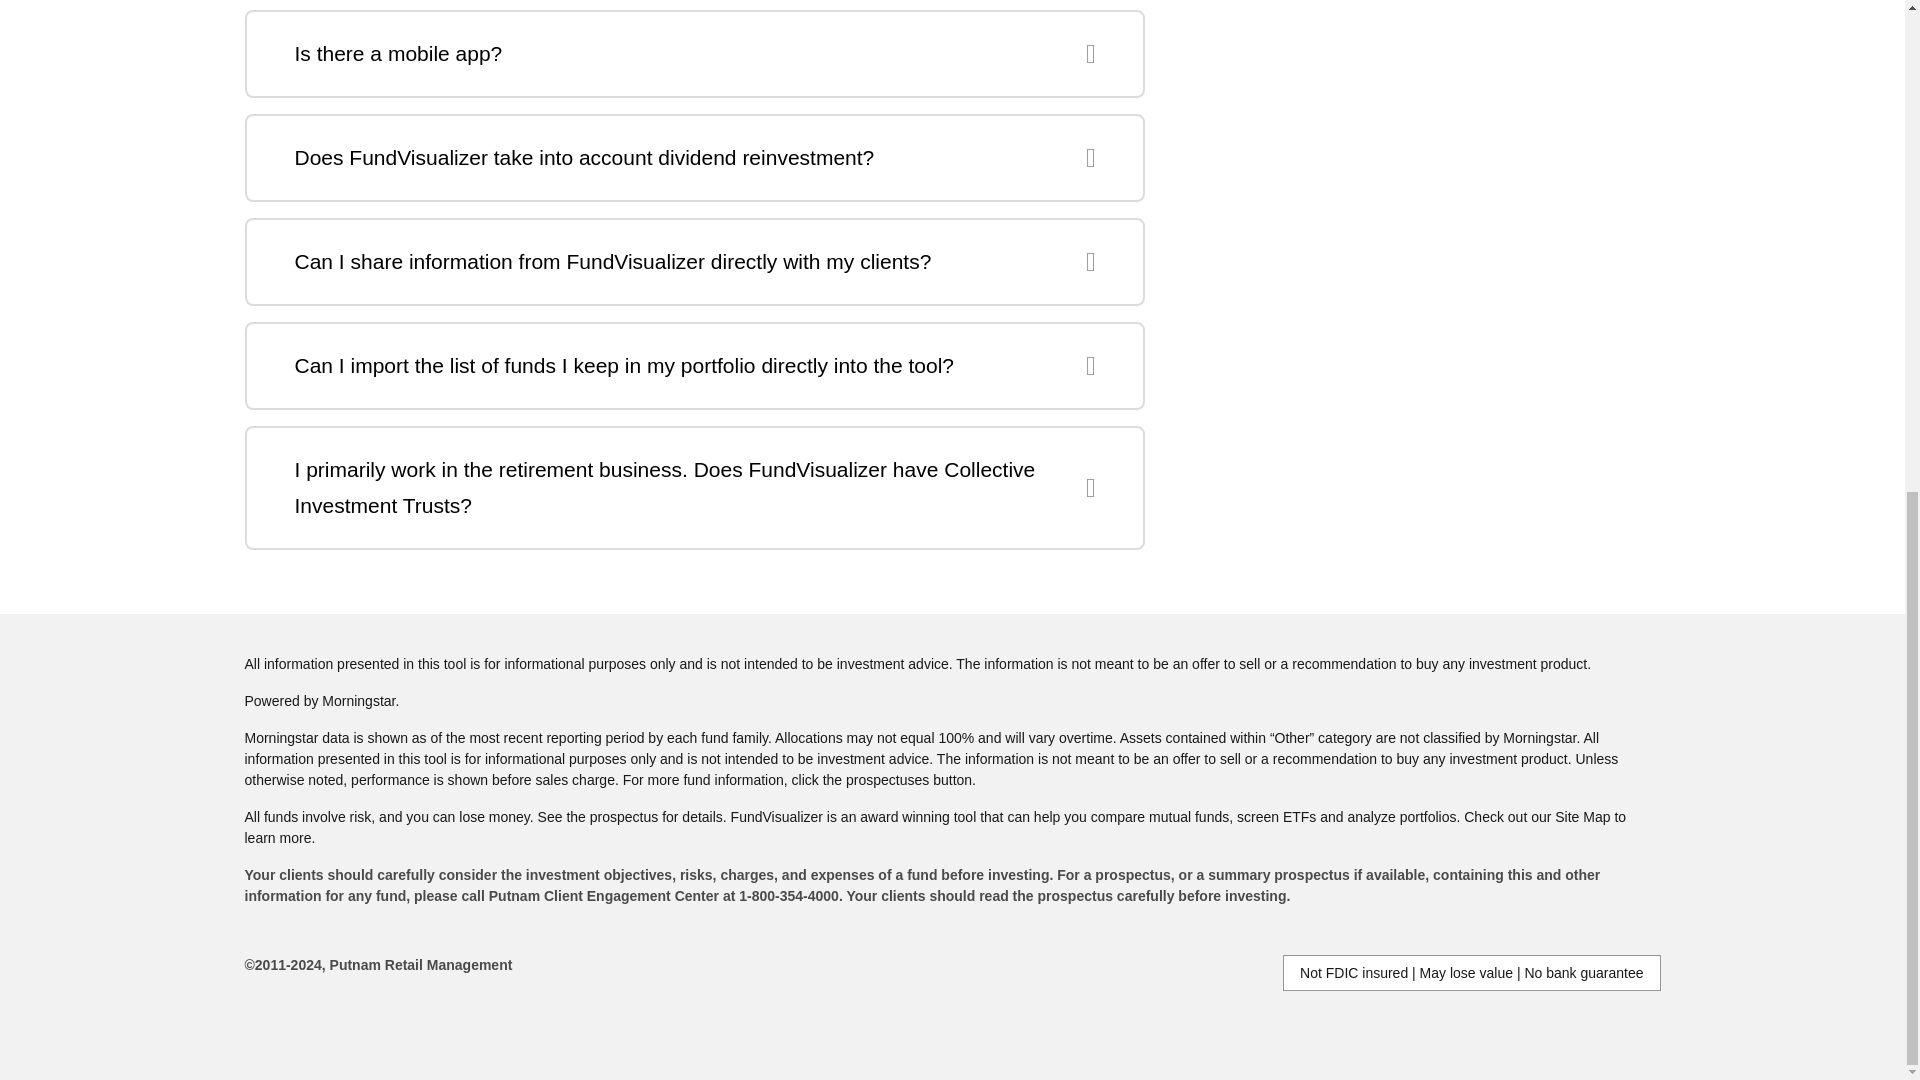  I want to click on Does FundVisualizer take into account dividend reinvestment?, so click(694, 158).